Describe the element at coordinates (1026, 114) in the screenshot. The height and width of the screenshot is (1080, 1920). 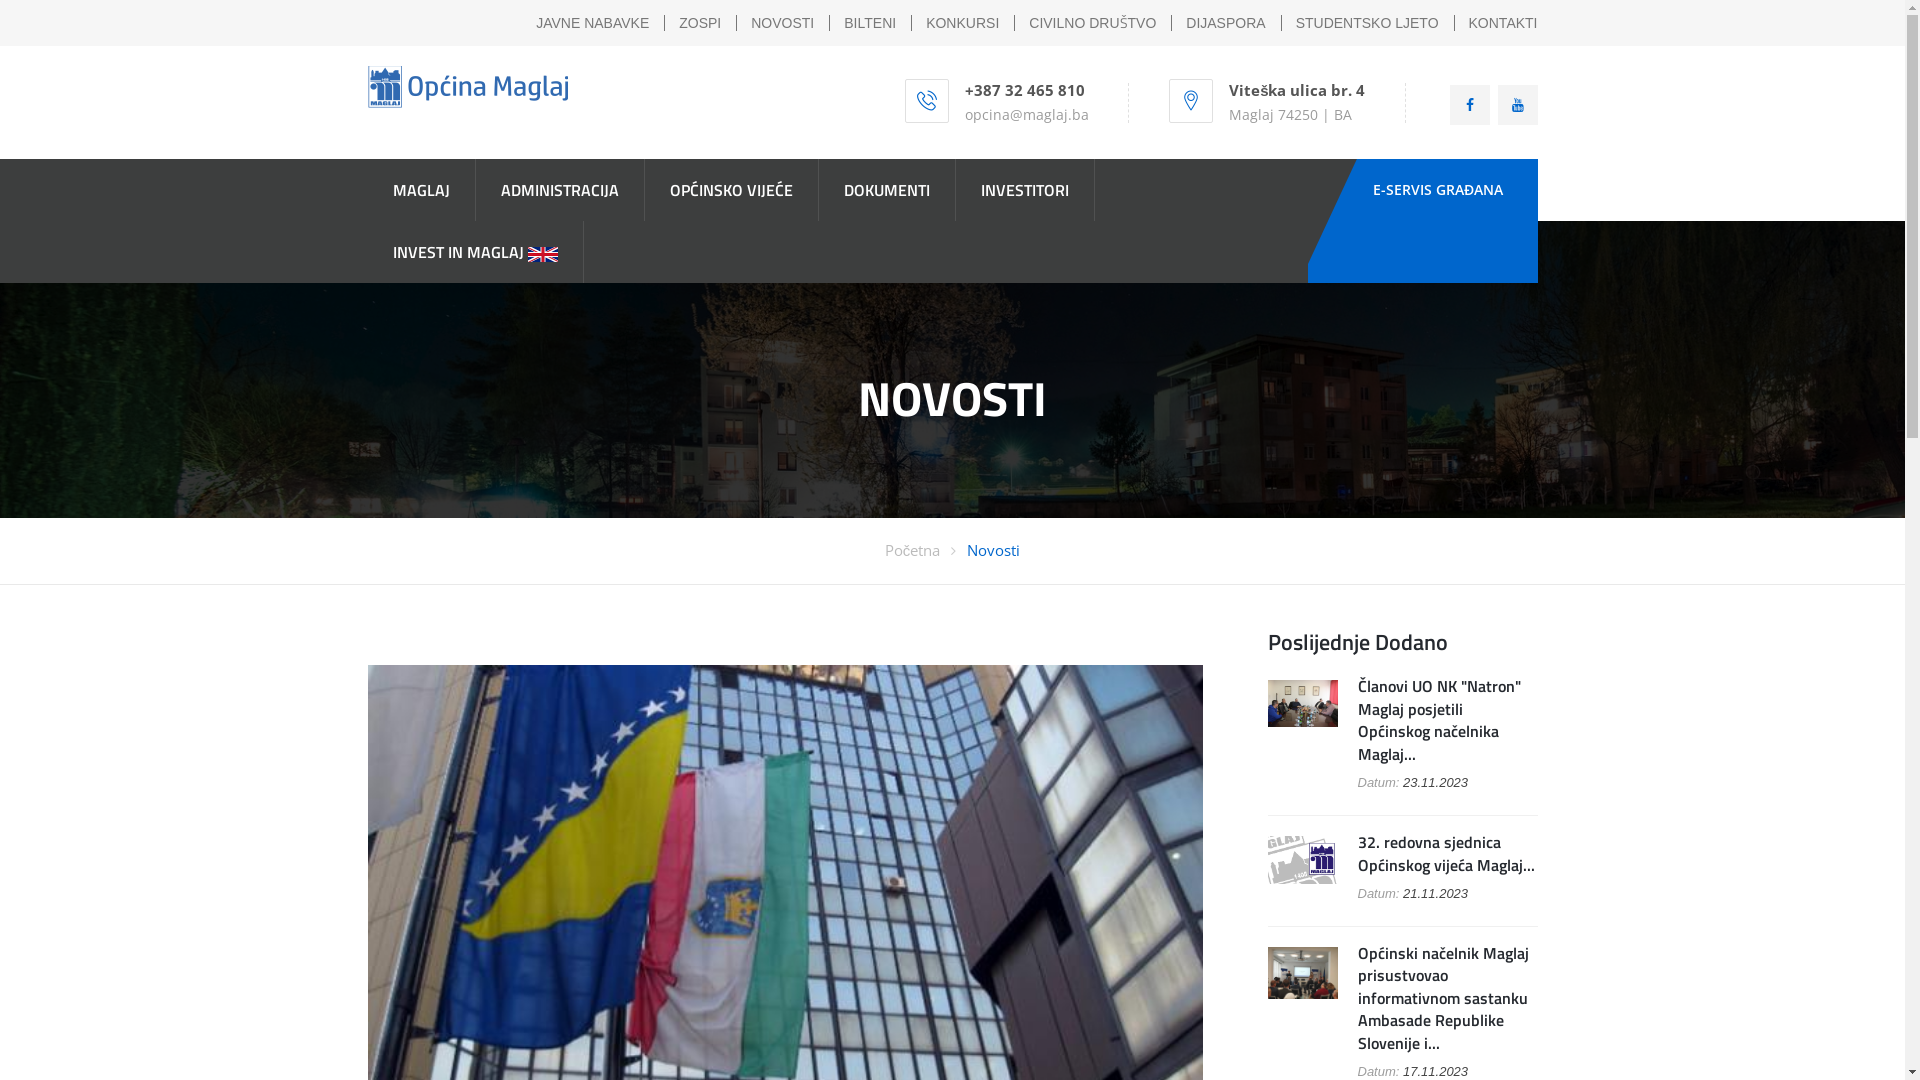
I see `opcina@maglaj.ba` at that location.